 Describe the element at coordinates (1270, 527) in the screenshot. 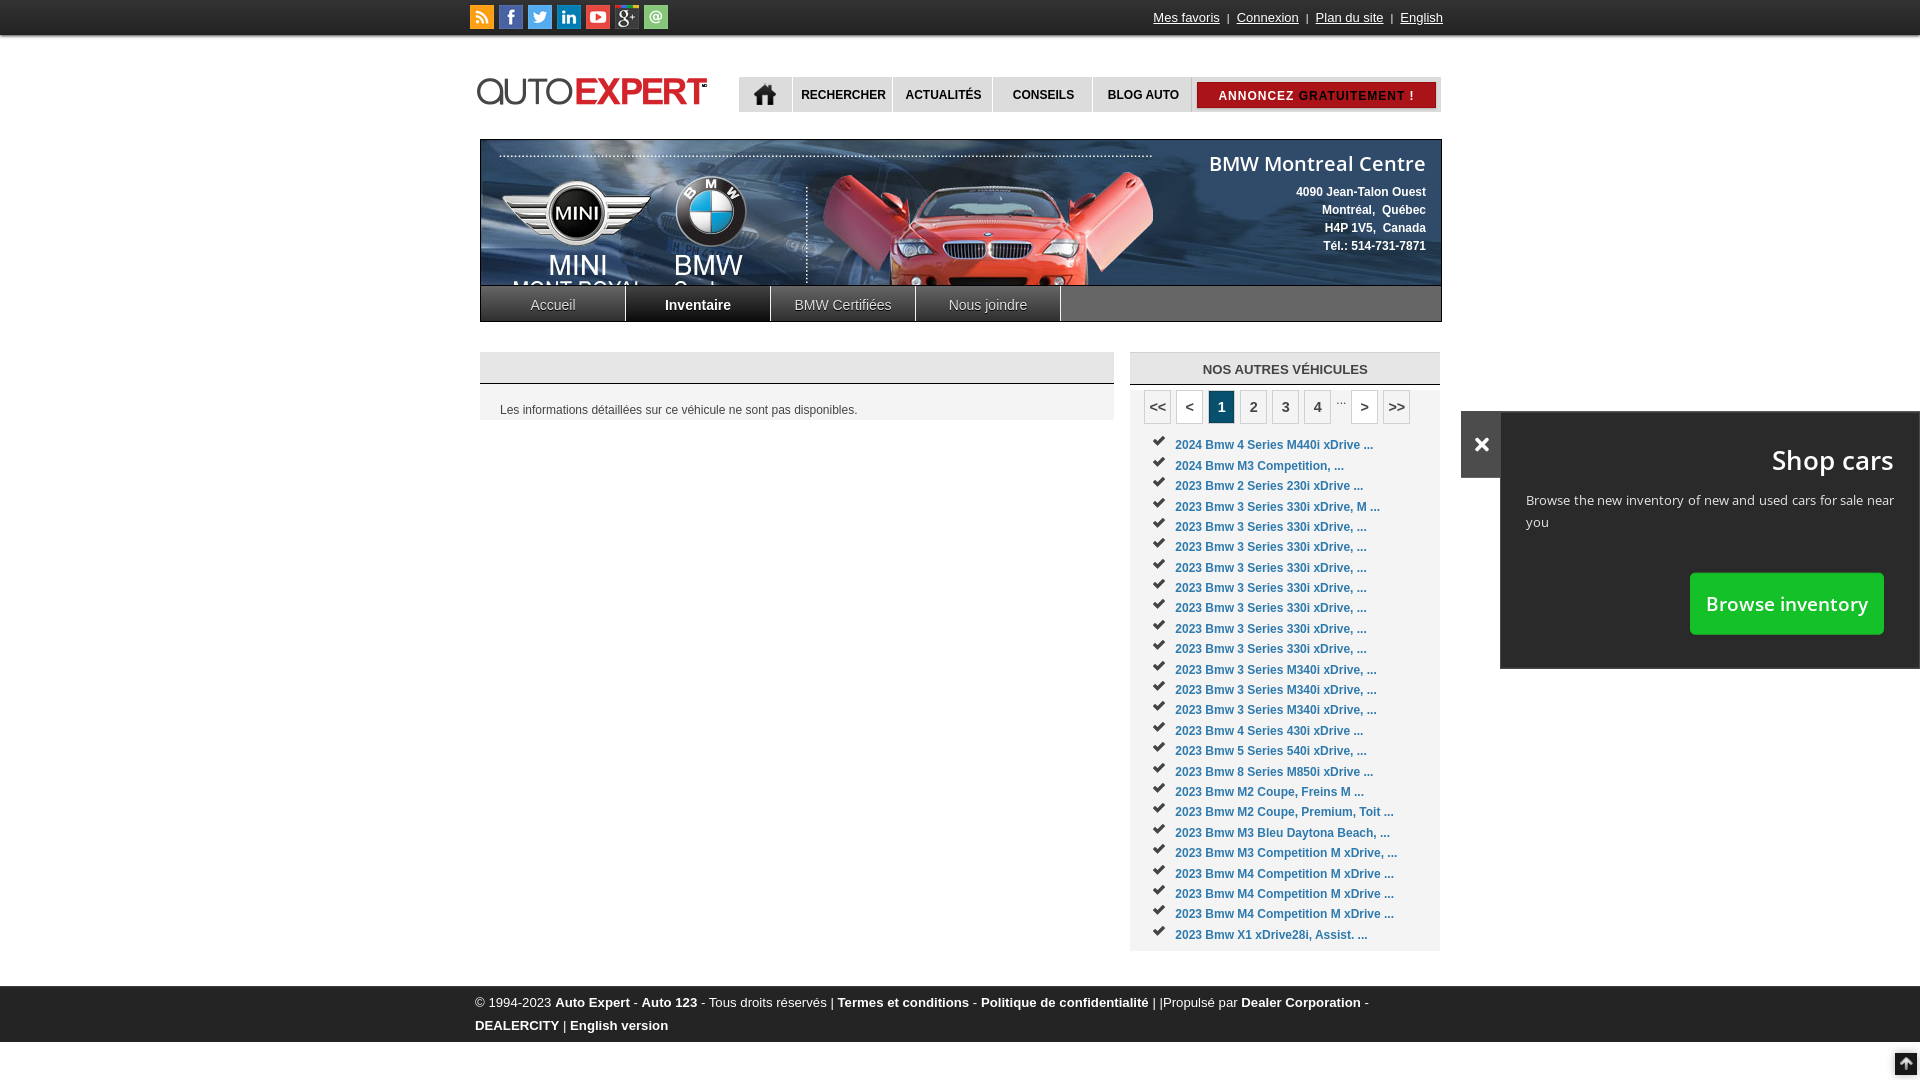

I see `2023 Bmw 3 Series 330i xDrive, ...` at that location.